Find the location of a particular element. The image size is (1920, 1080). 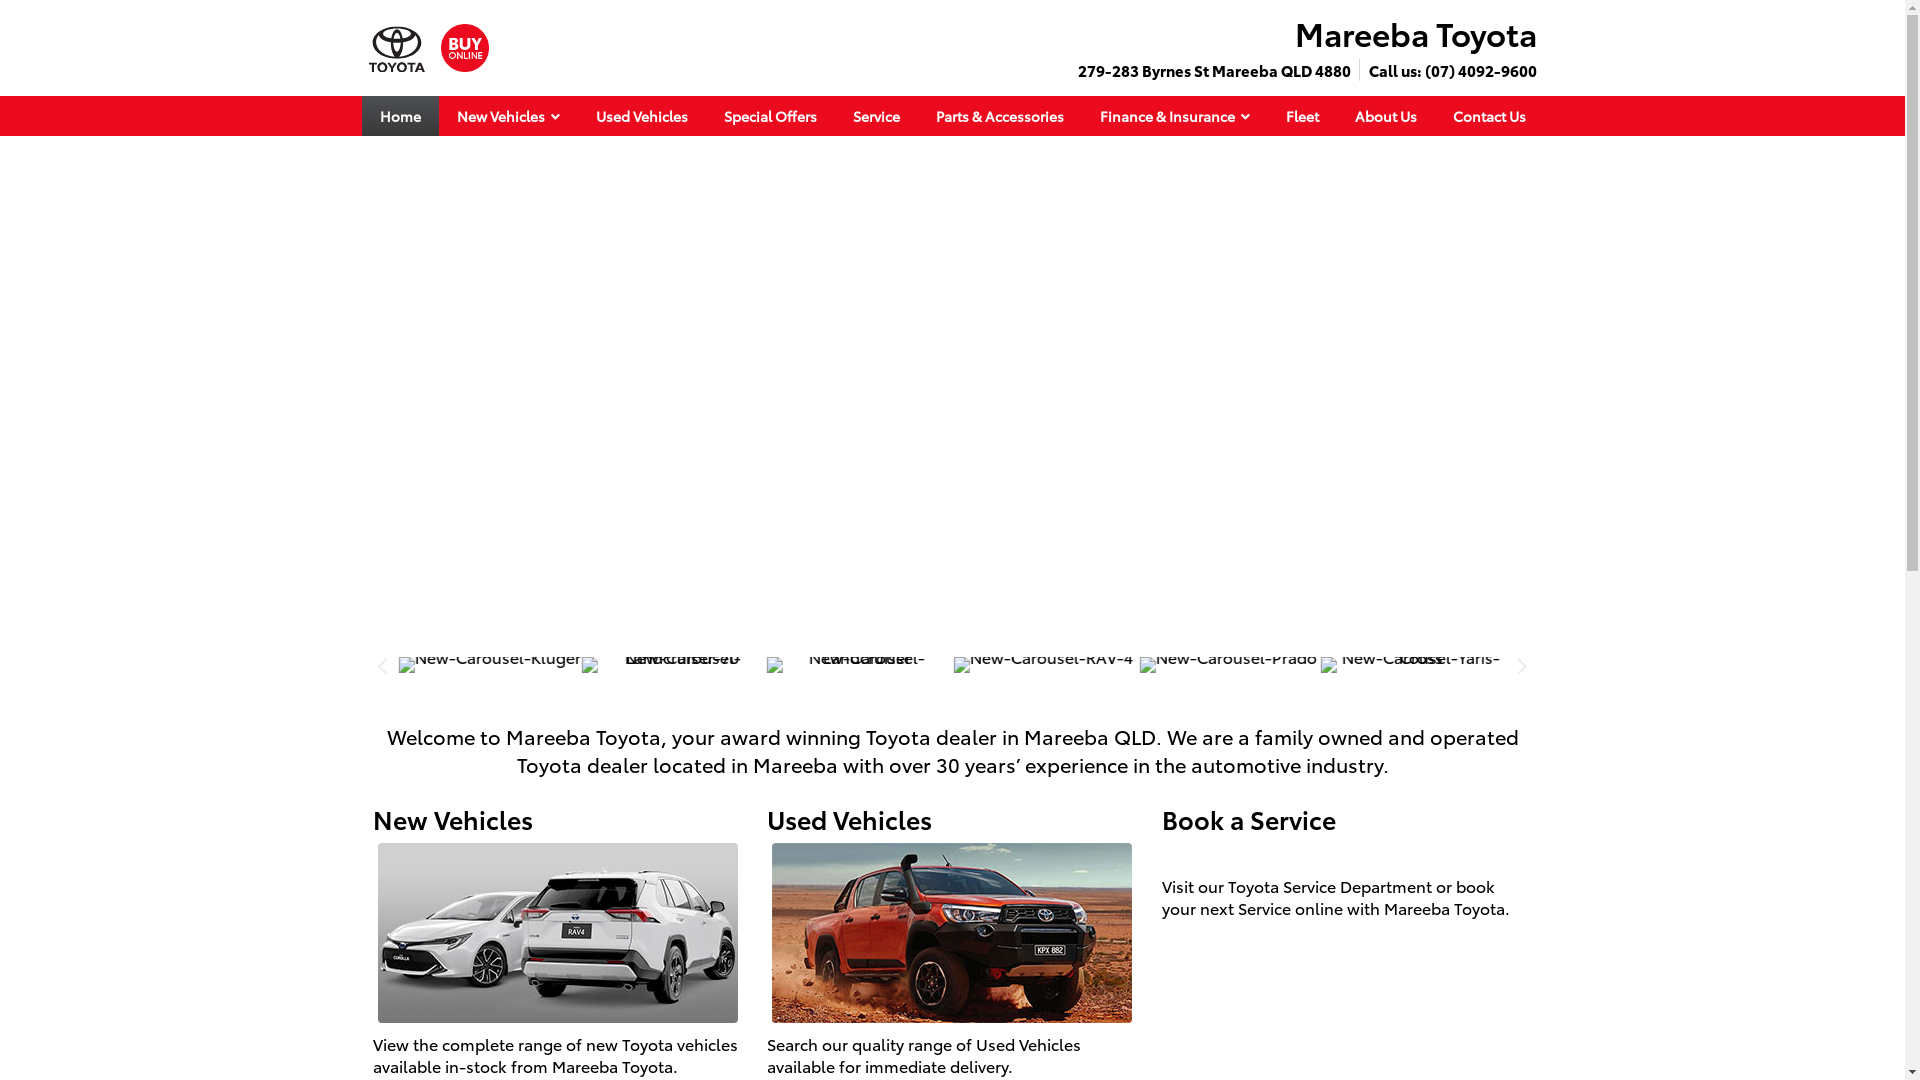

New Vehicles is located at coordinates (508, 116).